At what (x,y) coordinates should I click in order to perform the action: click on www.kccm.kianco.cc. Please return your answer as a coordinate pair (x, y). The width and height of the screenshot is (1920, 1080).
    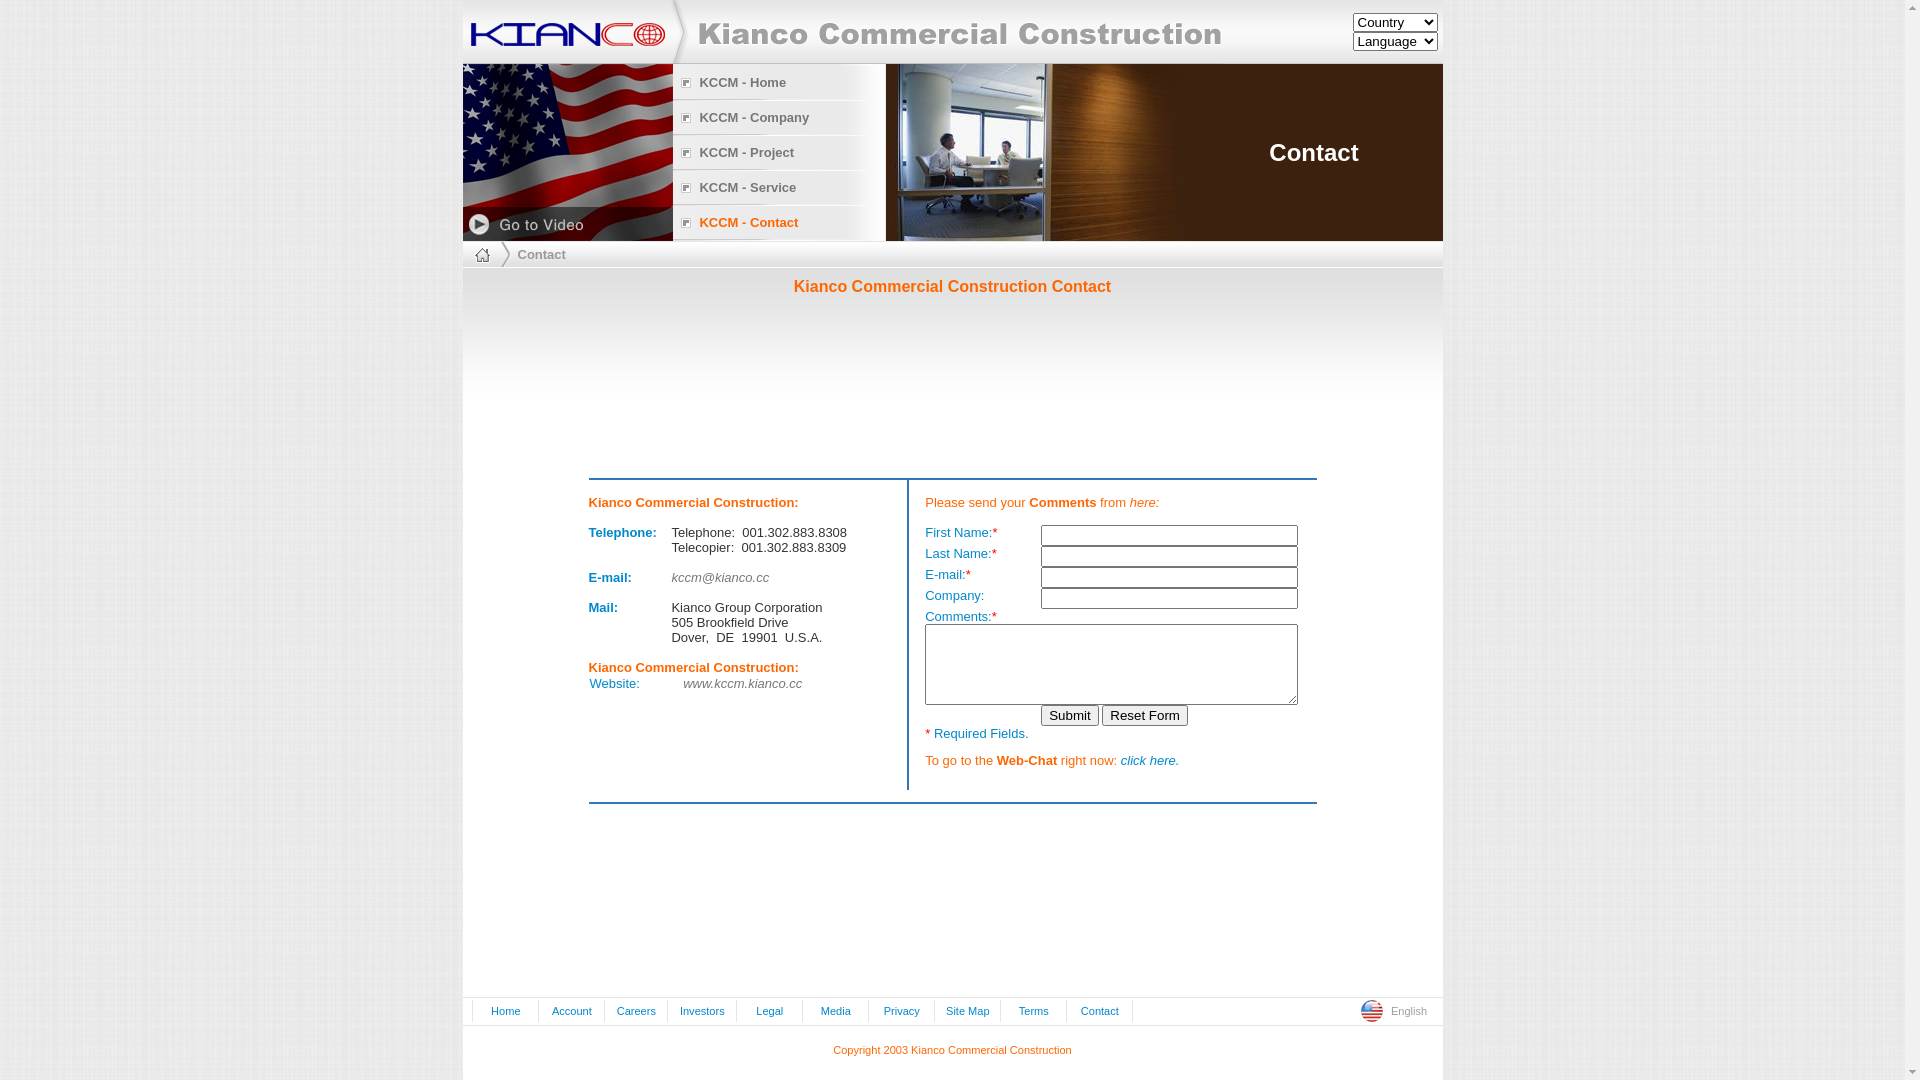
    Looking at the image, I should click on (742, 684).